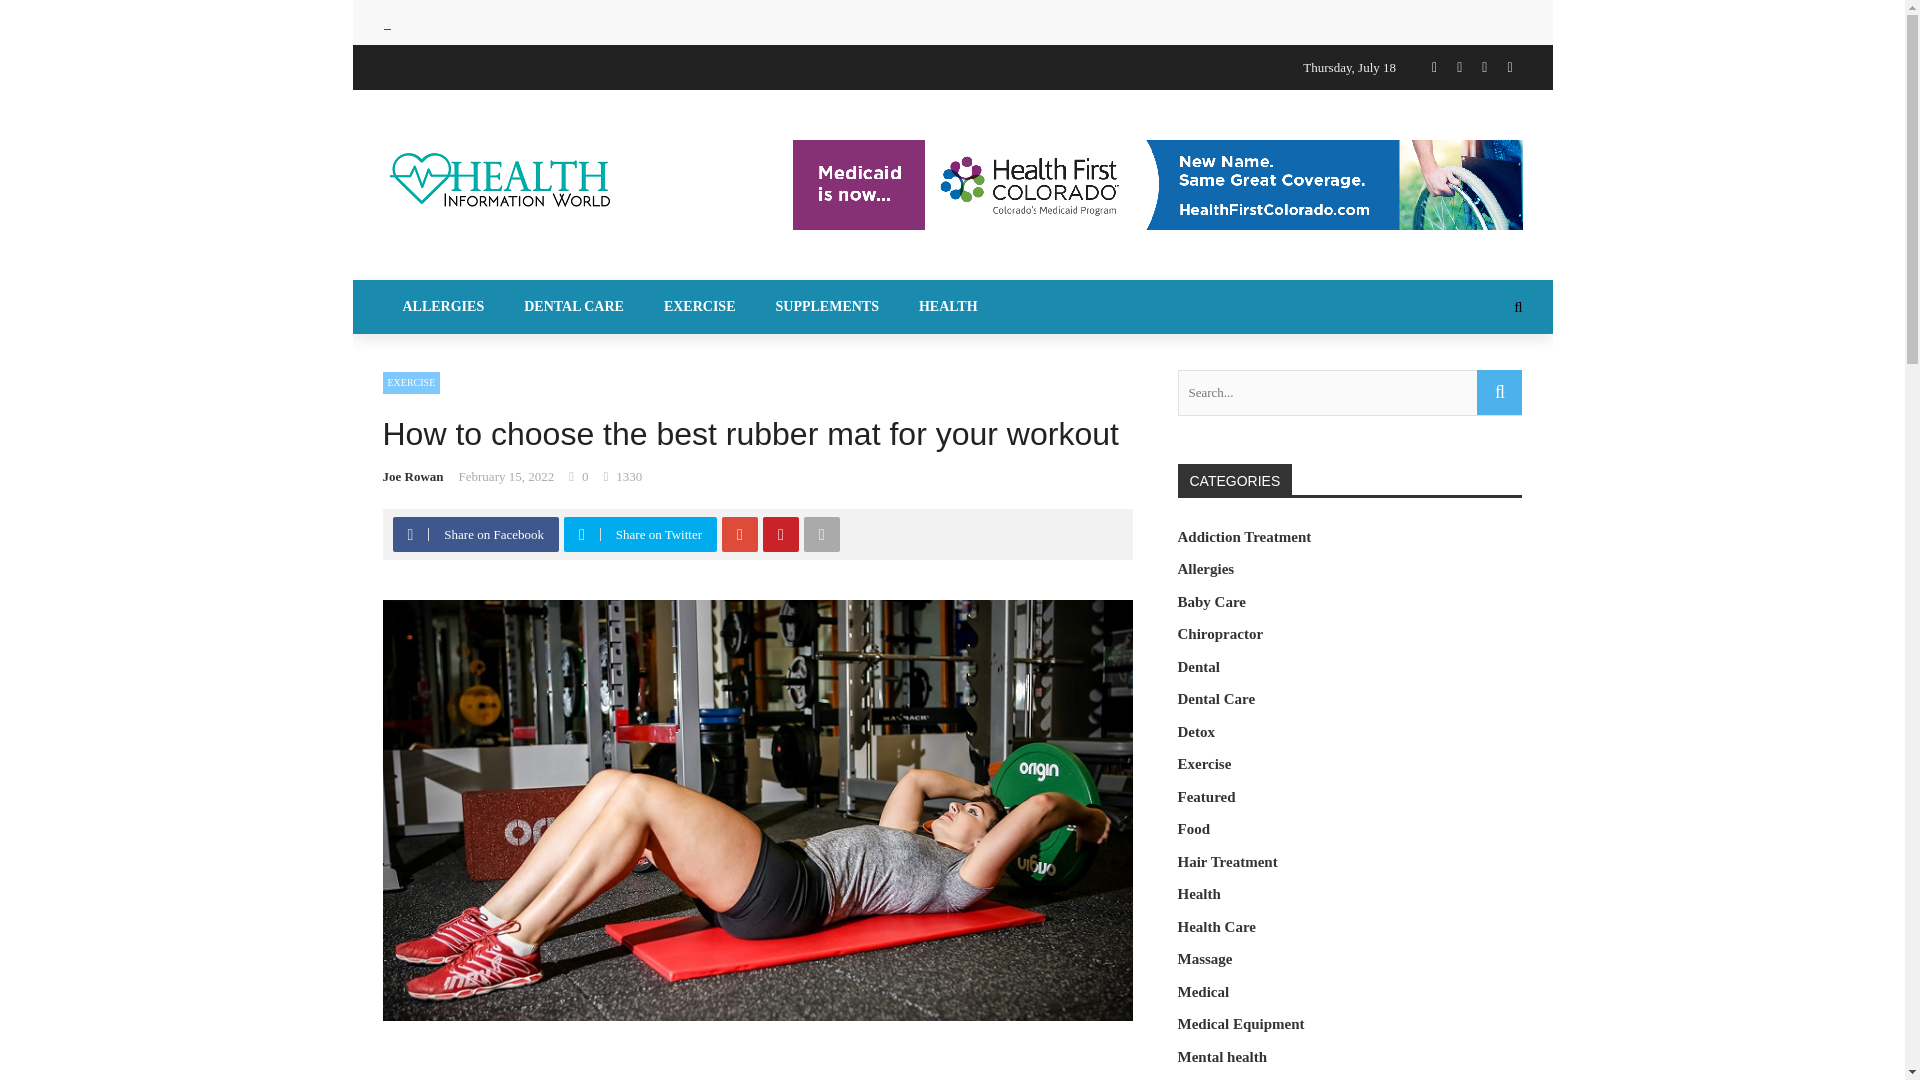 The image size is (1920, 1080). Describe the element at coordinates (948, 306) in the screenshot. I see `HEALTH` at that location.